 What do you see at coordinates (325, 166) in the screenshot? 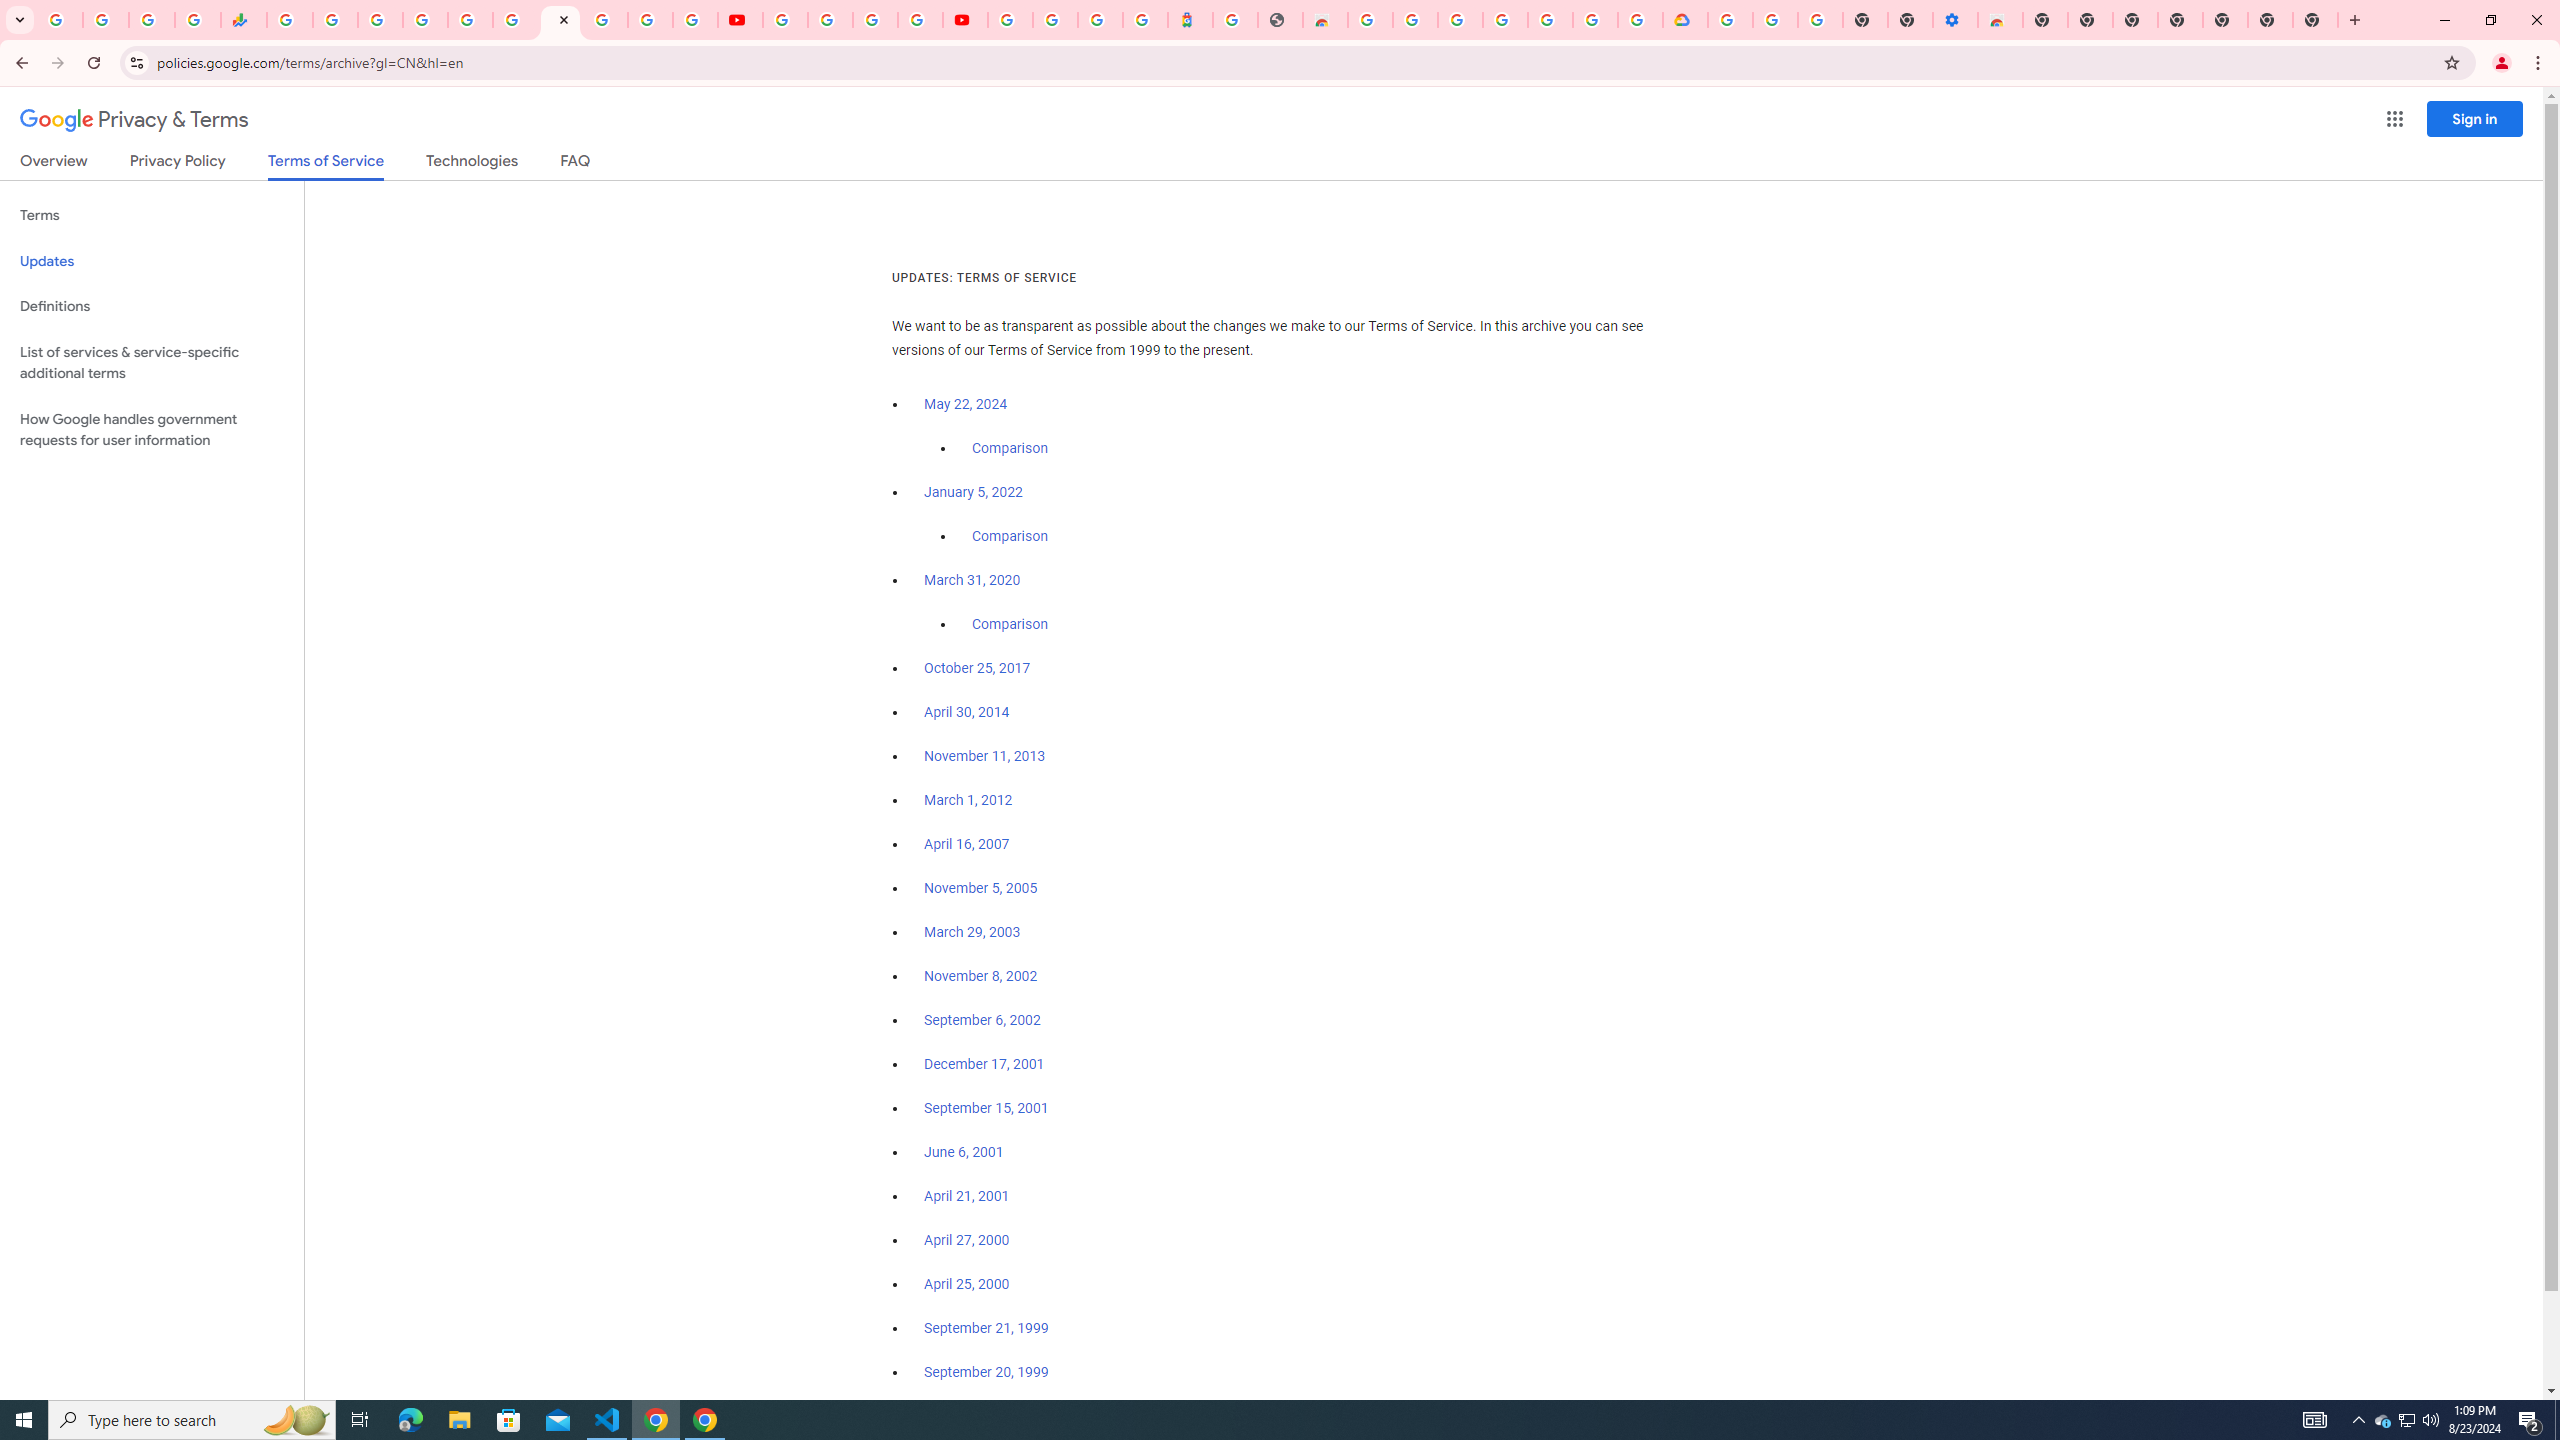
I see `Terms of Service` at bounding box center [325, 166].